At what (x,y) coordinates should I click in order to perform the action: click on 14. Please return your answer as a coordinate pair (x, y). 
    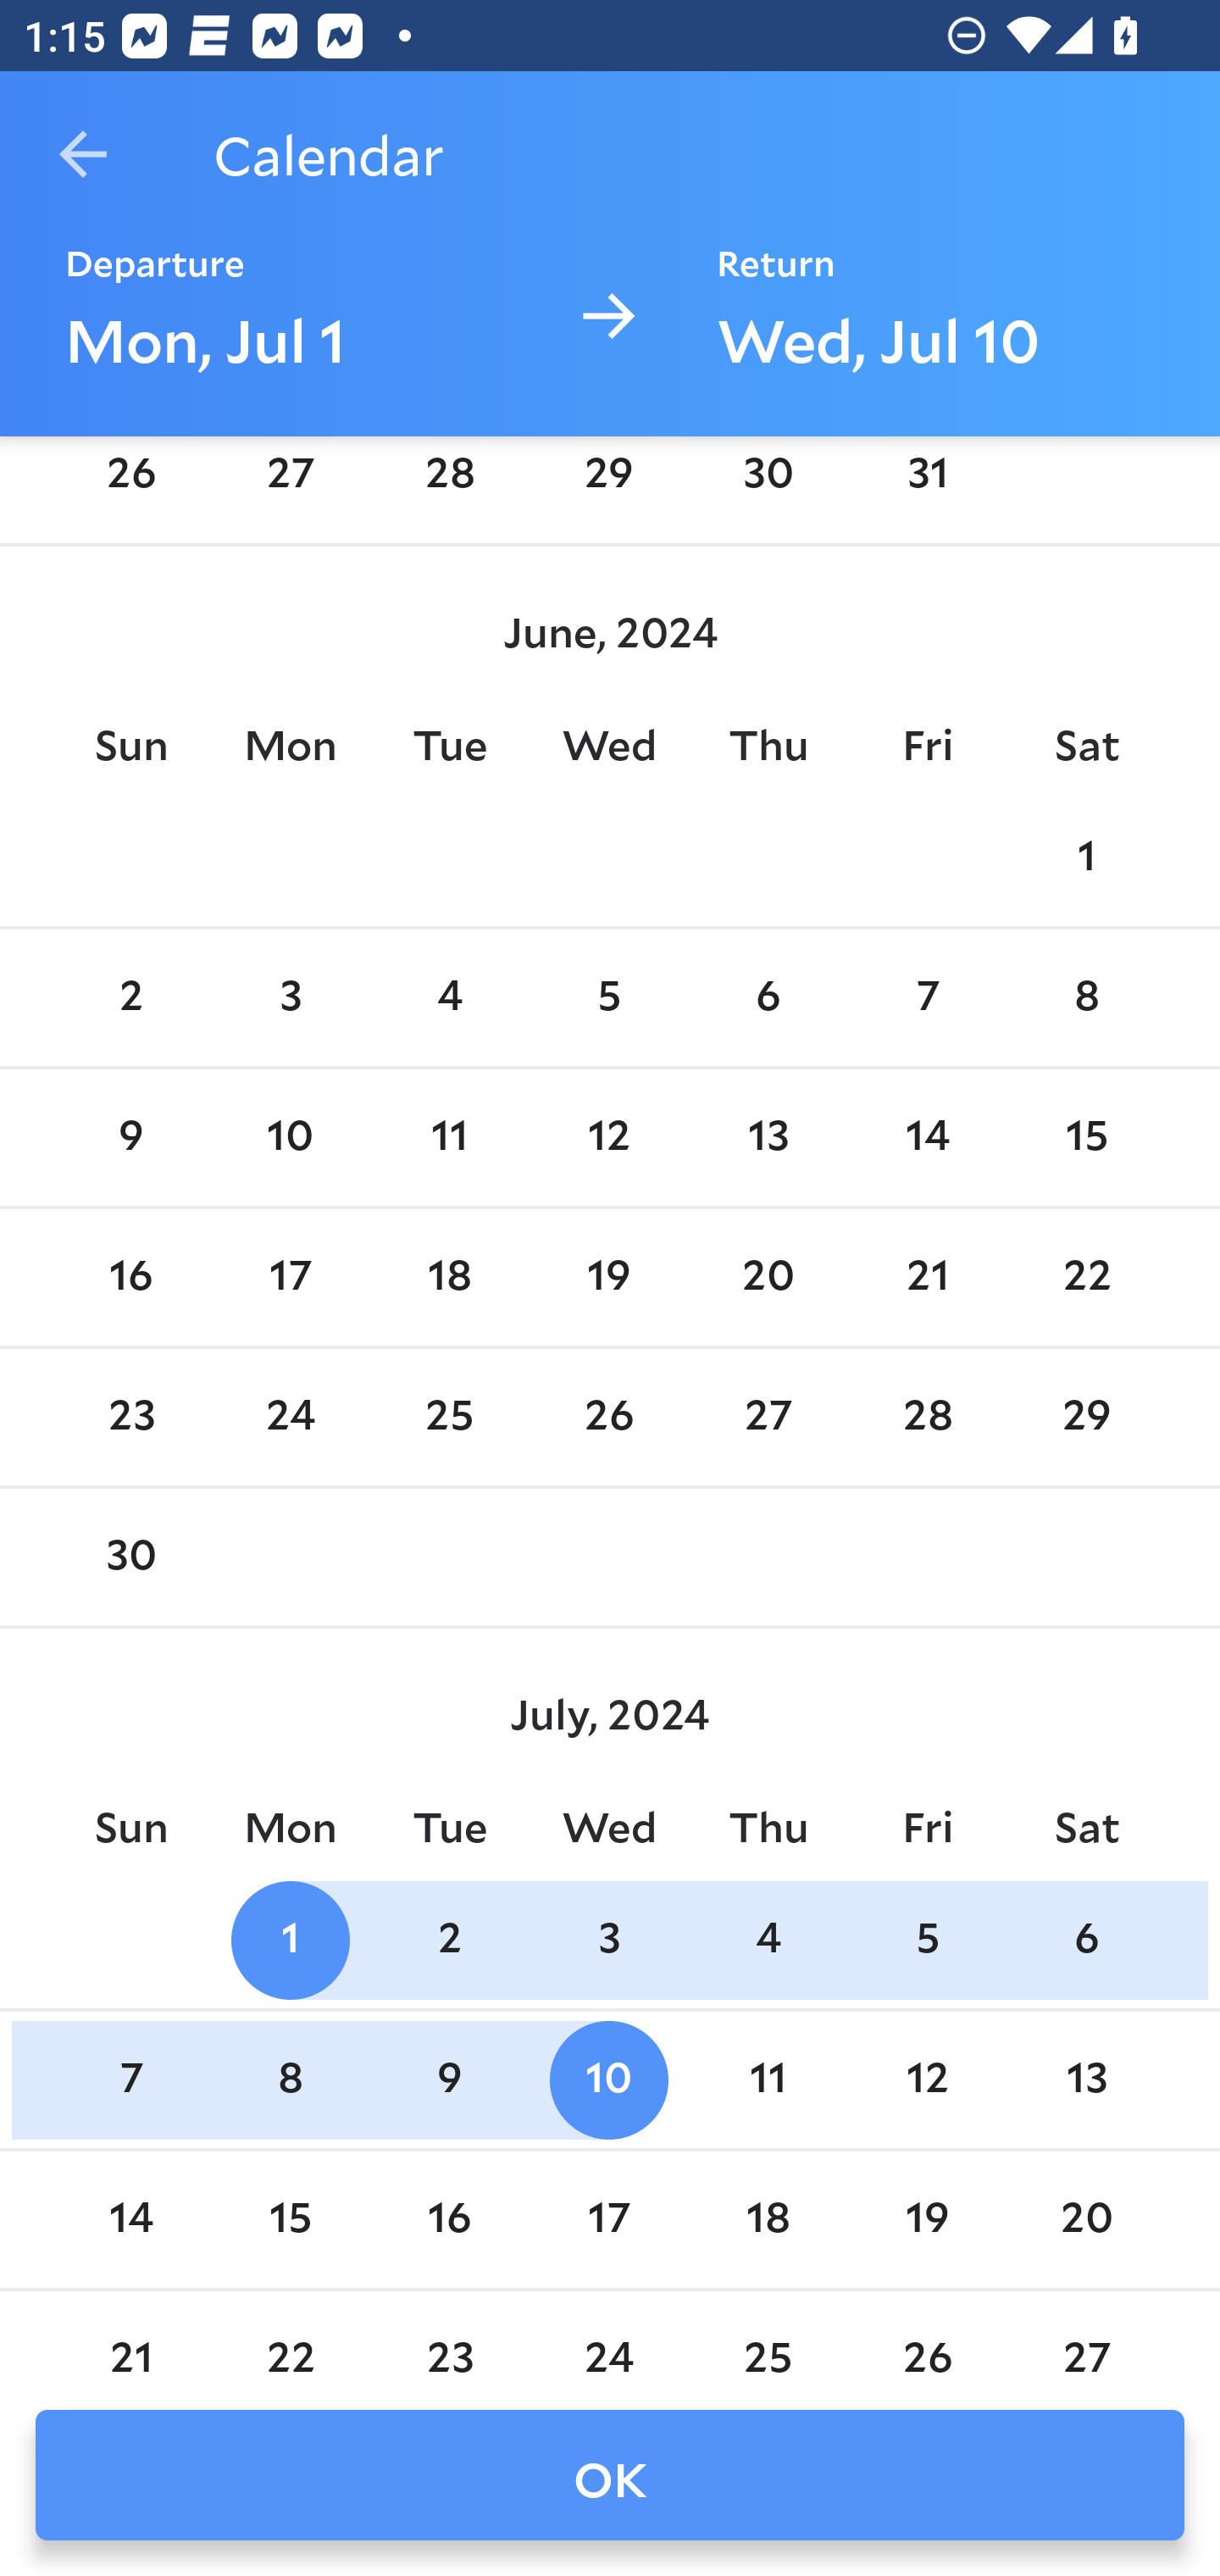
    Looking at the image, I should click on (130, 2220).